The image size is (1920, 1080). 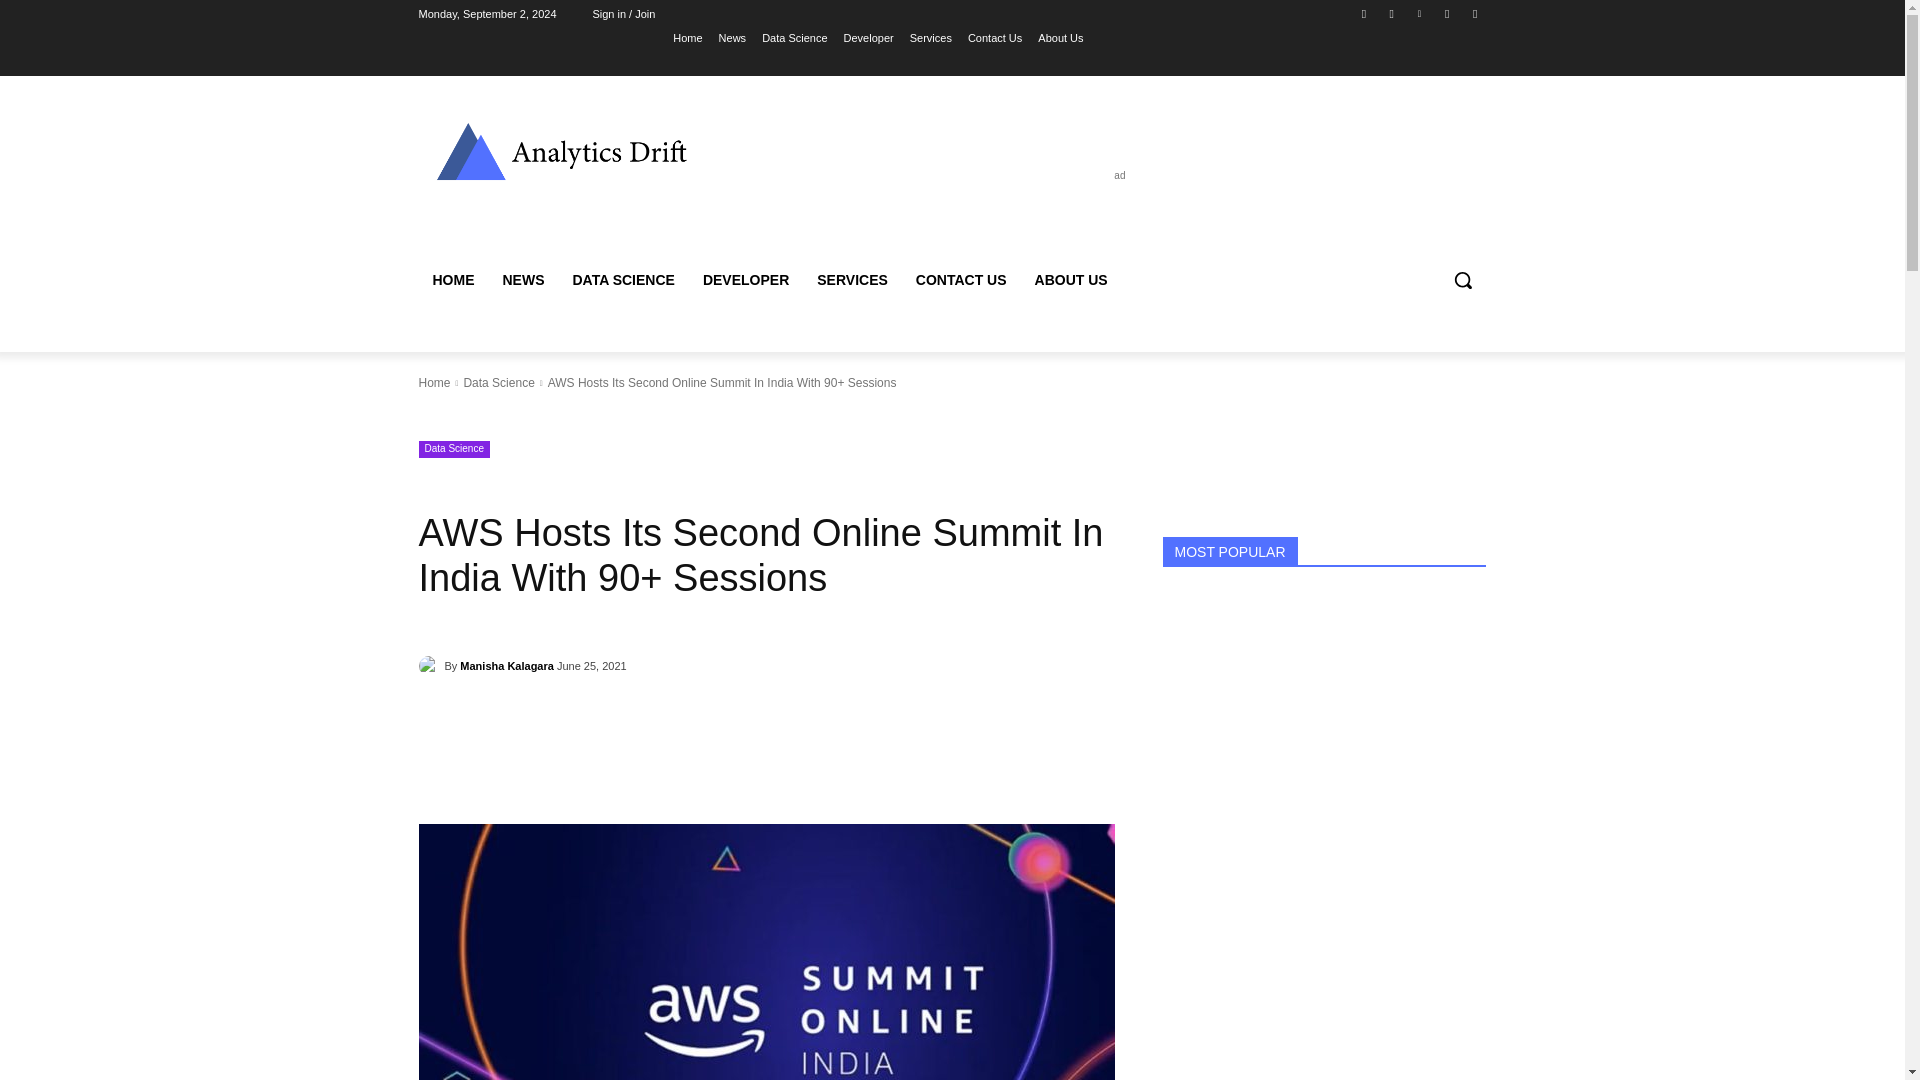 What do you see at coordinates (522, 279) in the screenshot?
I see `NEWS` at bounding box center [522, 279].